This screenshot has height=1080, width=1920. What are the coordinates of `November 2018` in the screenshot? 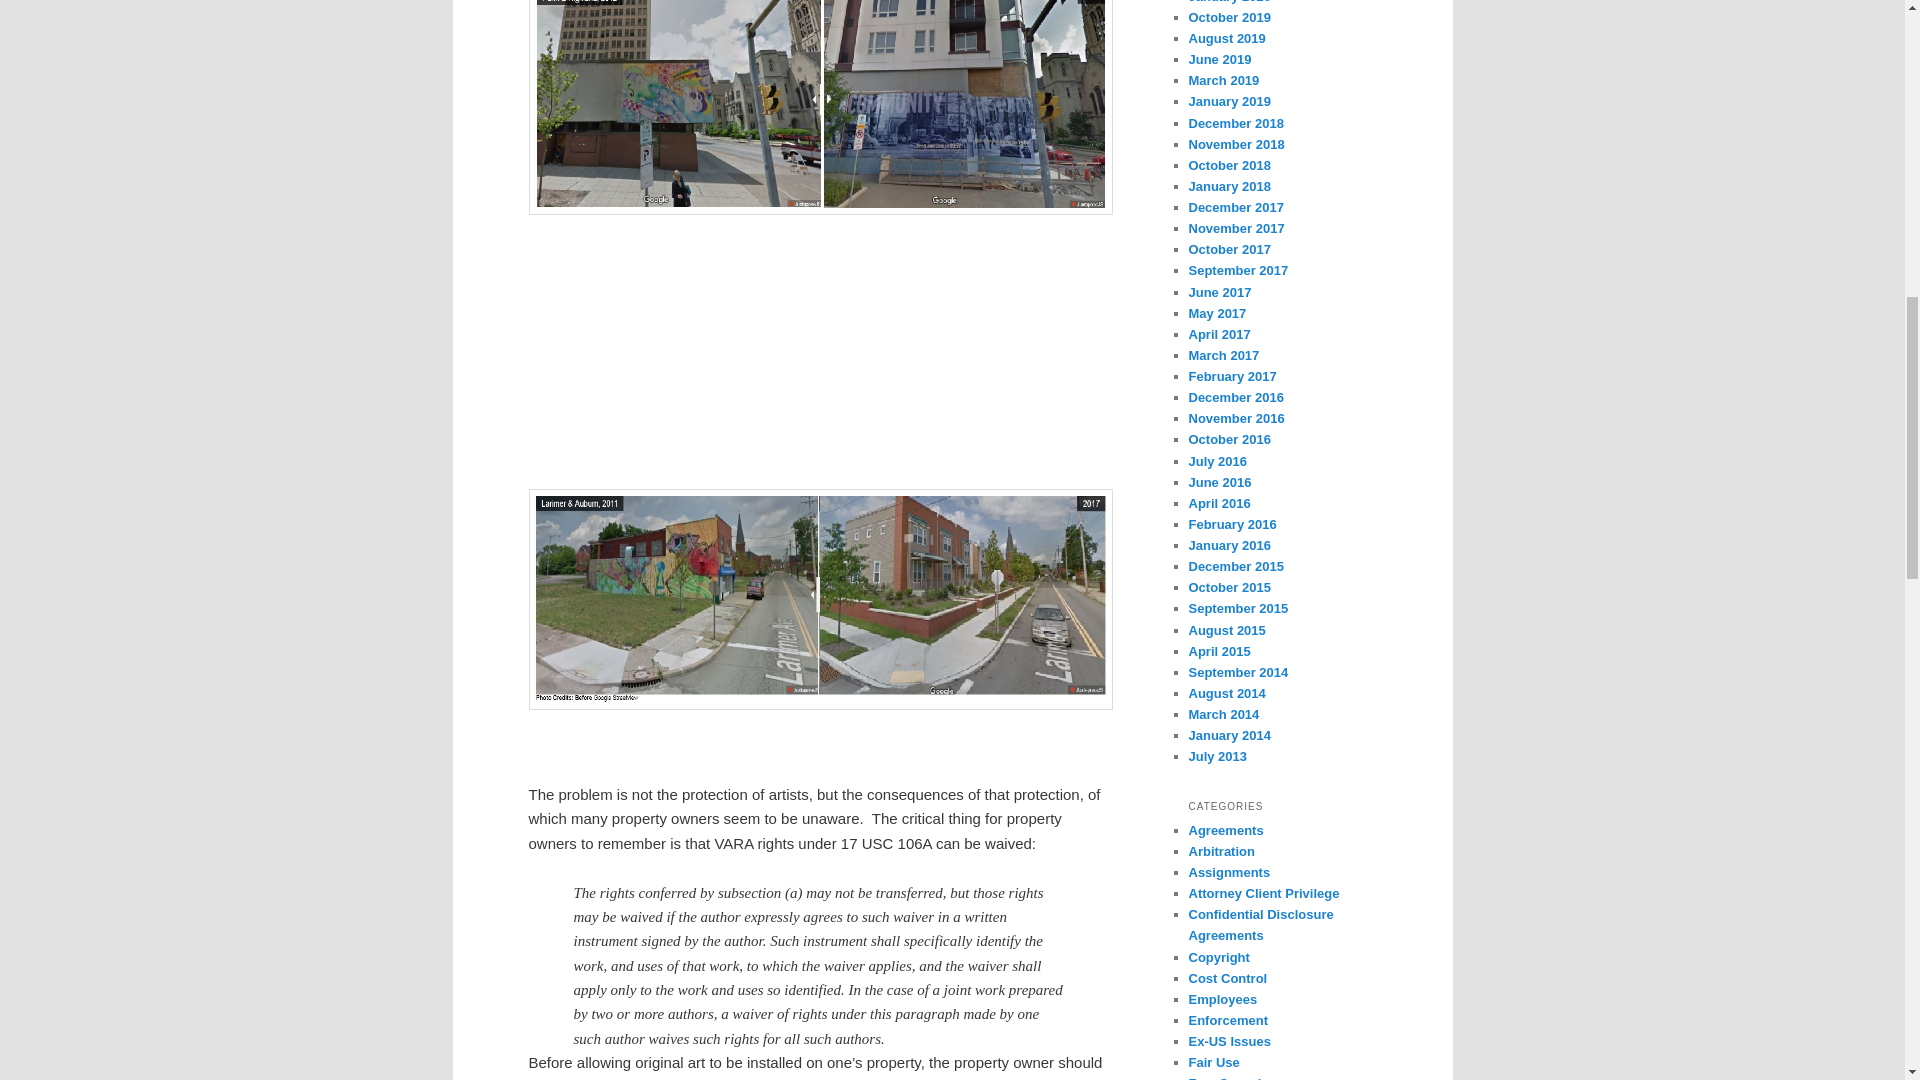 It's located at (1236, 144).